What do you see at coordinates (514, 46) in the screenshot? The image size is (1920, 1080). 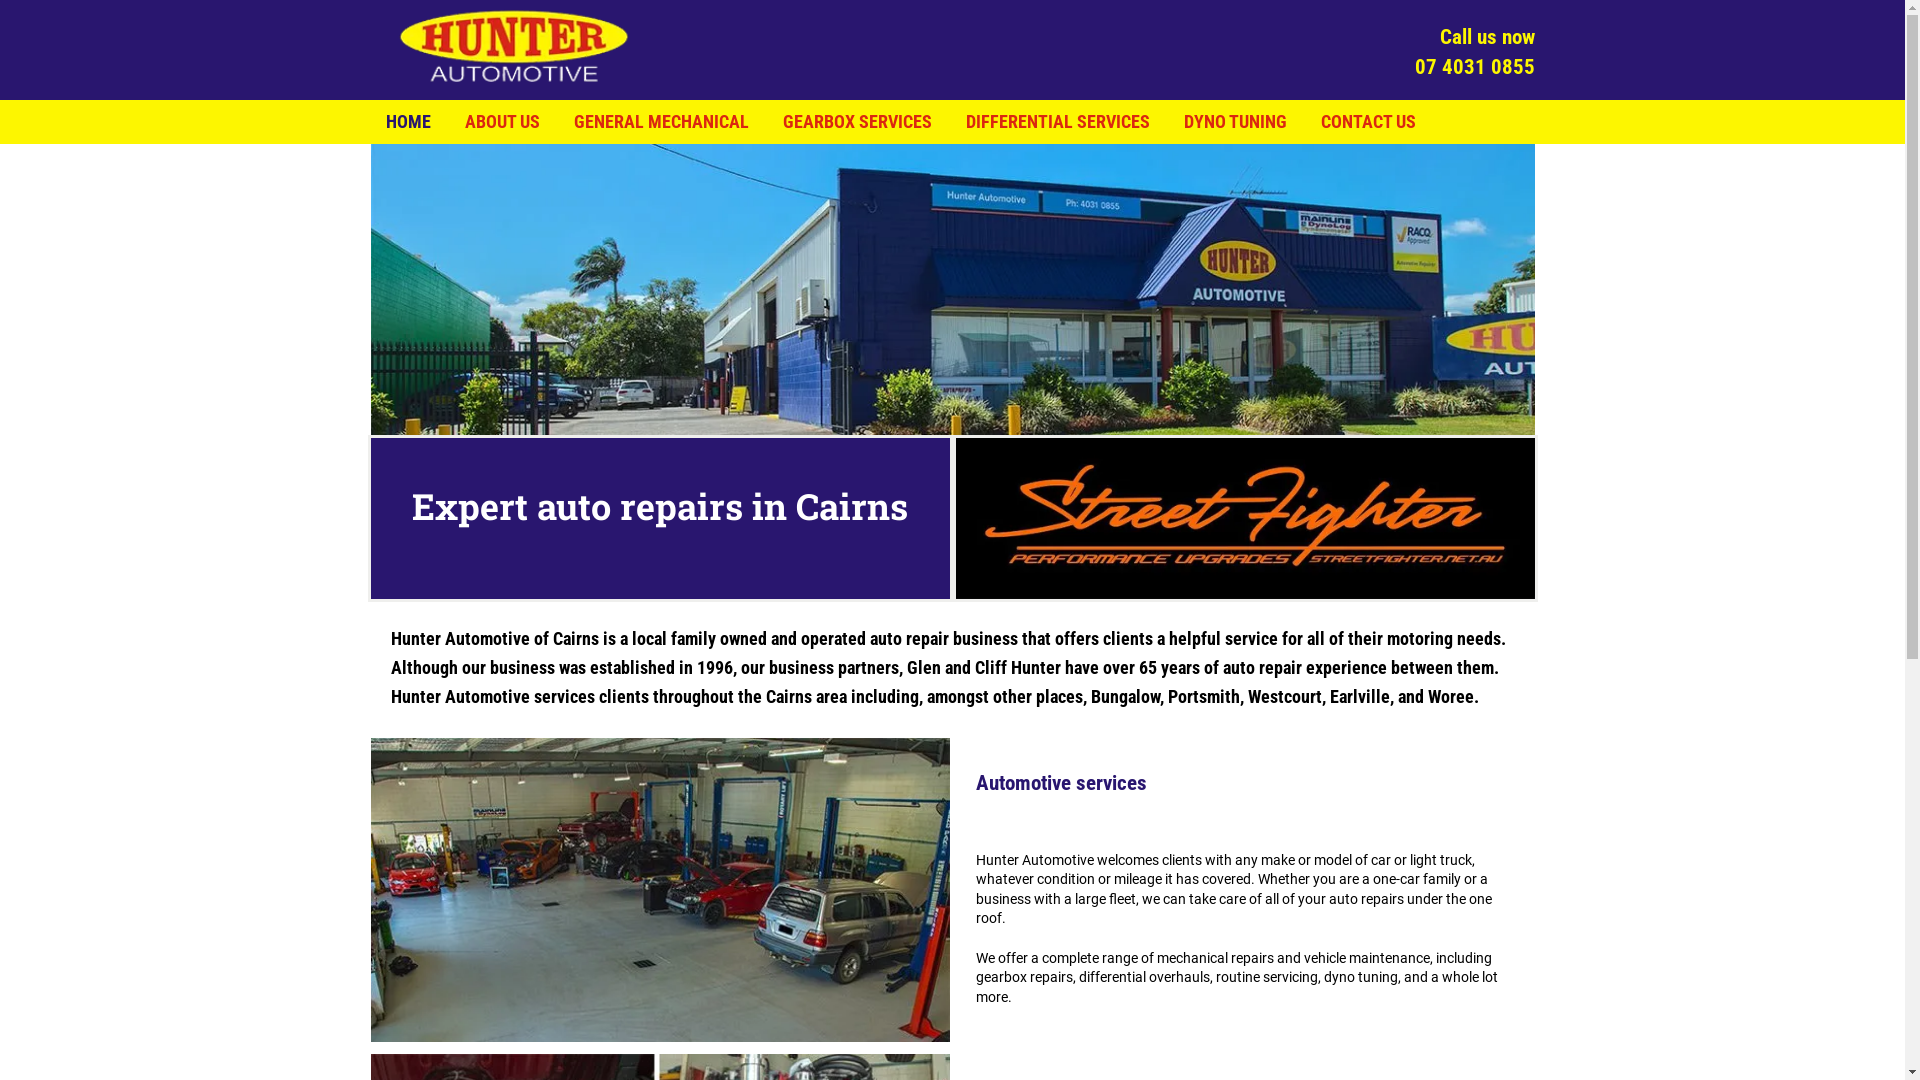 I see `hunter automotive logo` at bounding box center [514, 46].